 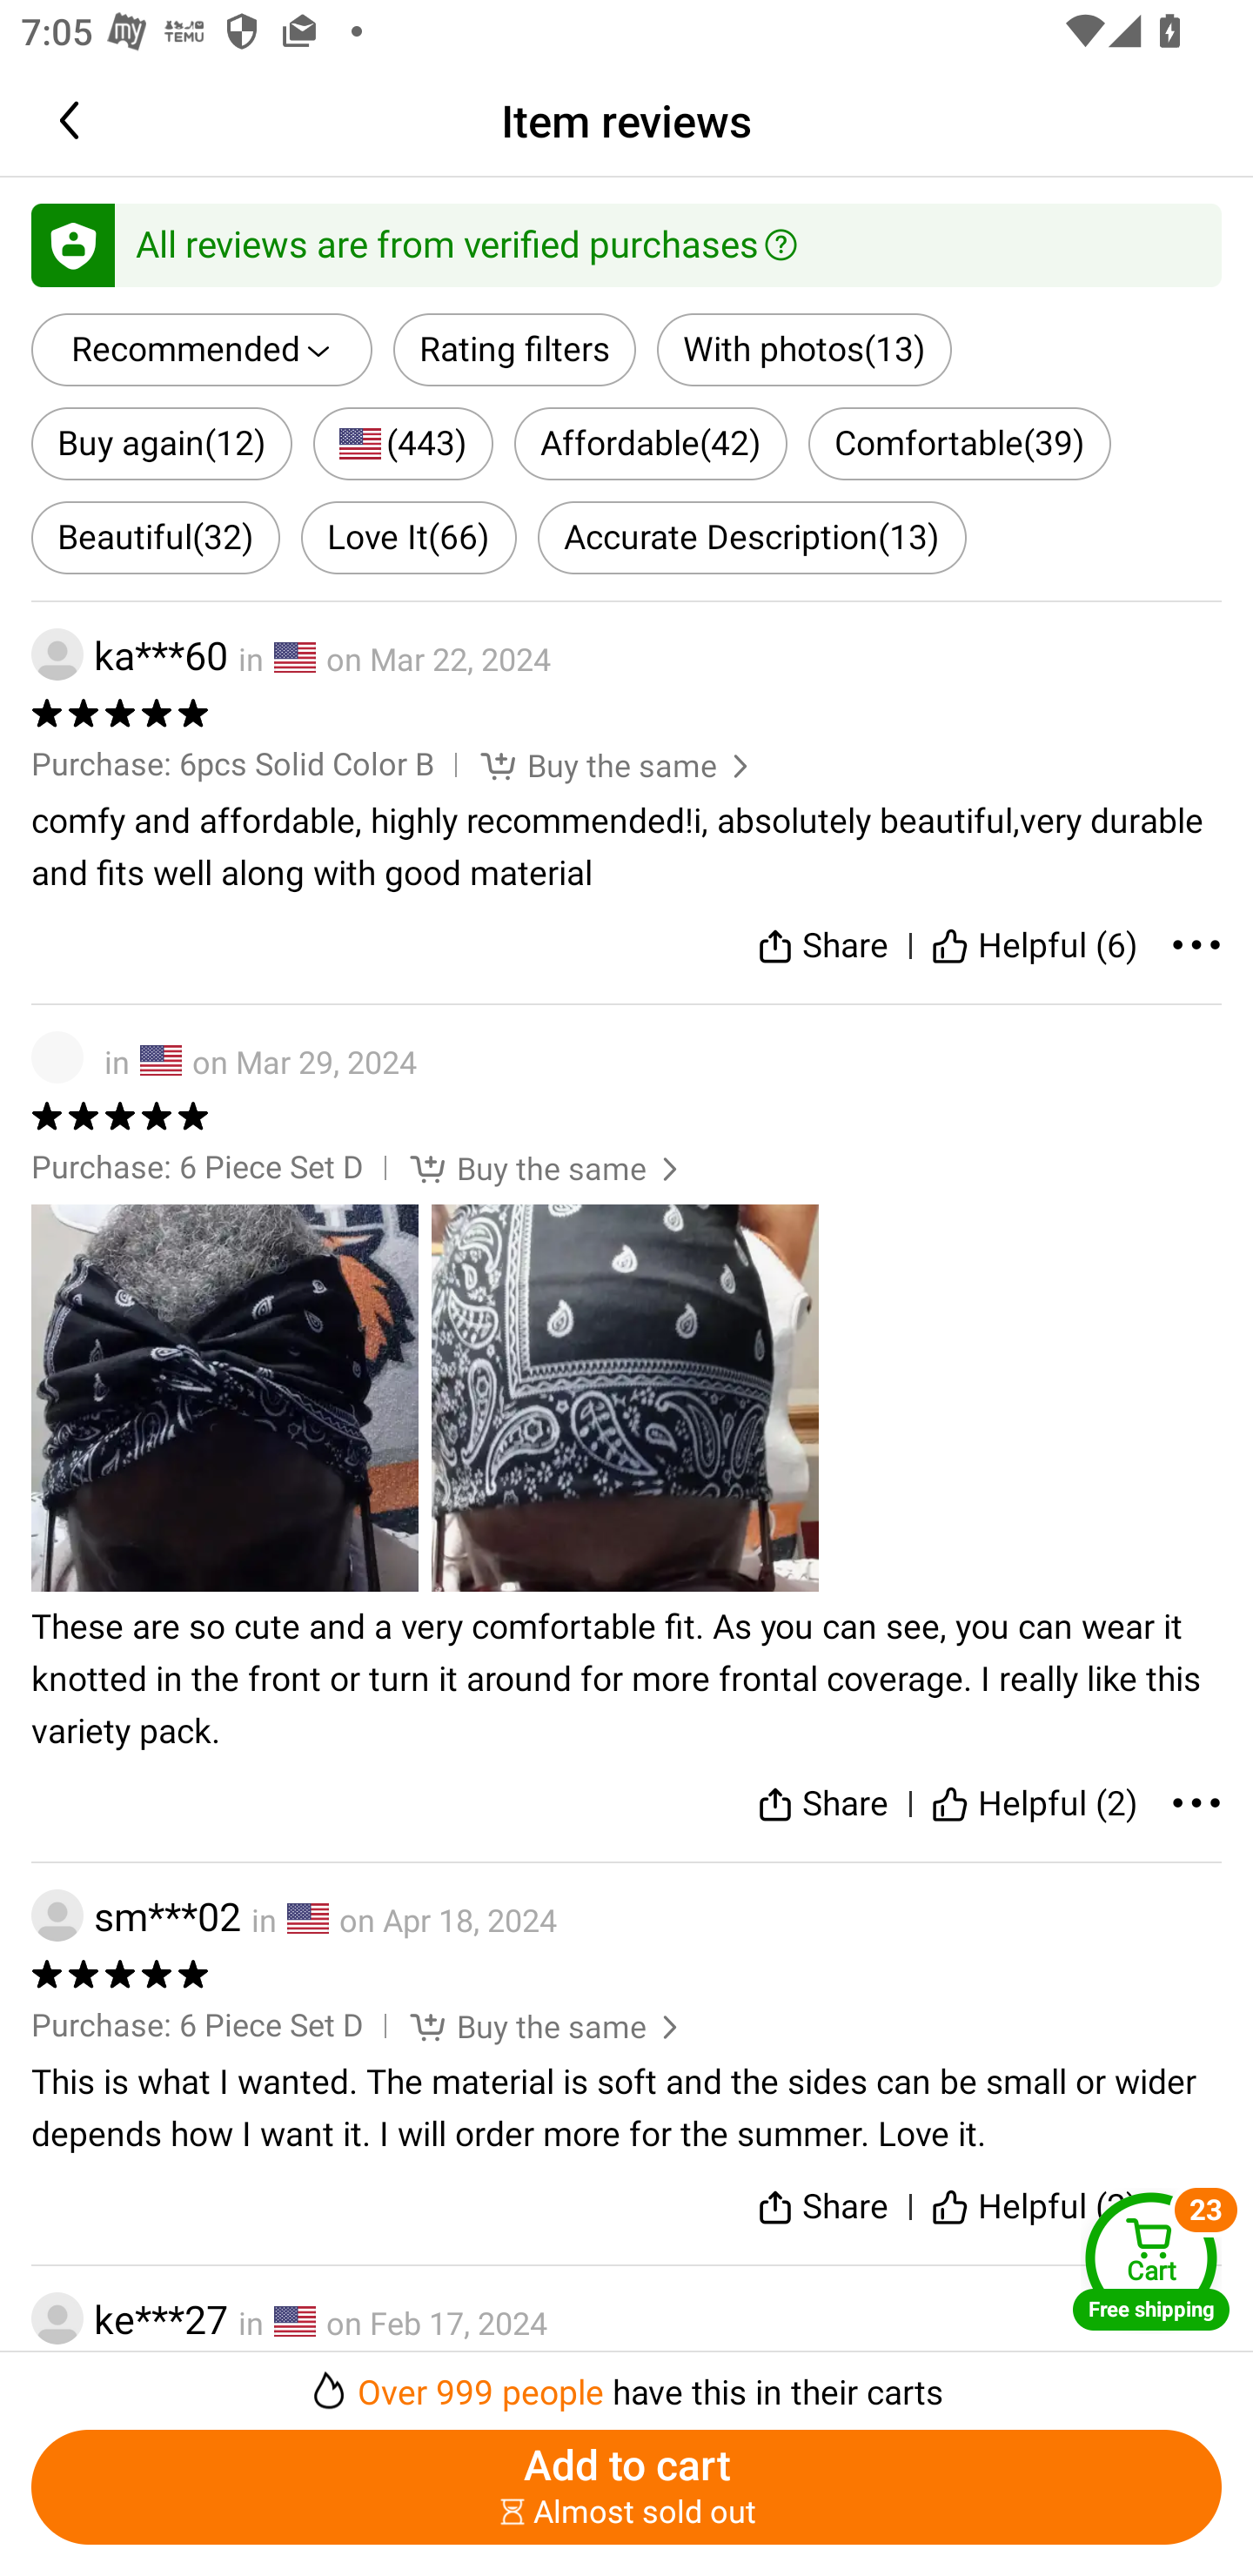 I want to click on   Share, so click(x=821, y=947).